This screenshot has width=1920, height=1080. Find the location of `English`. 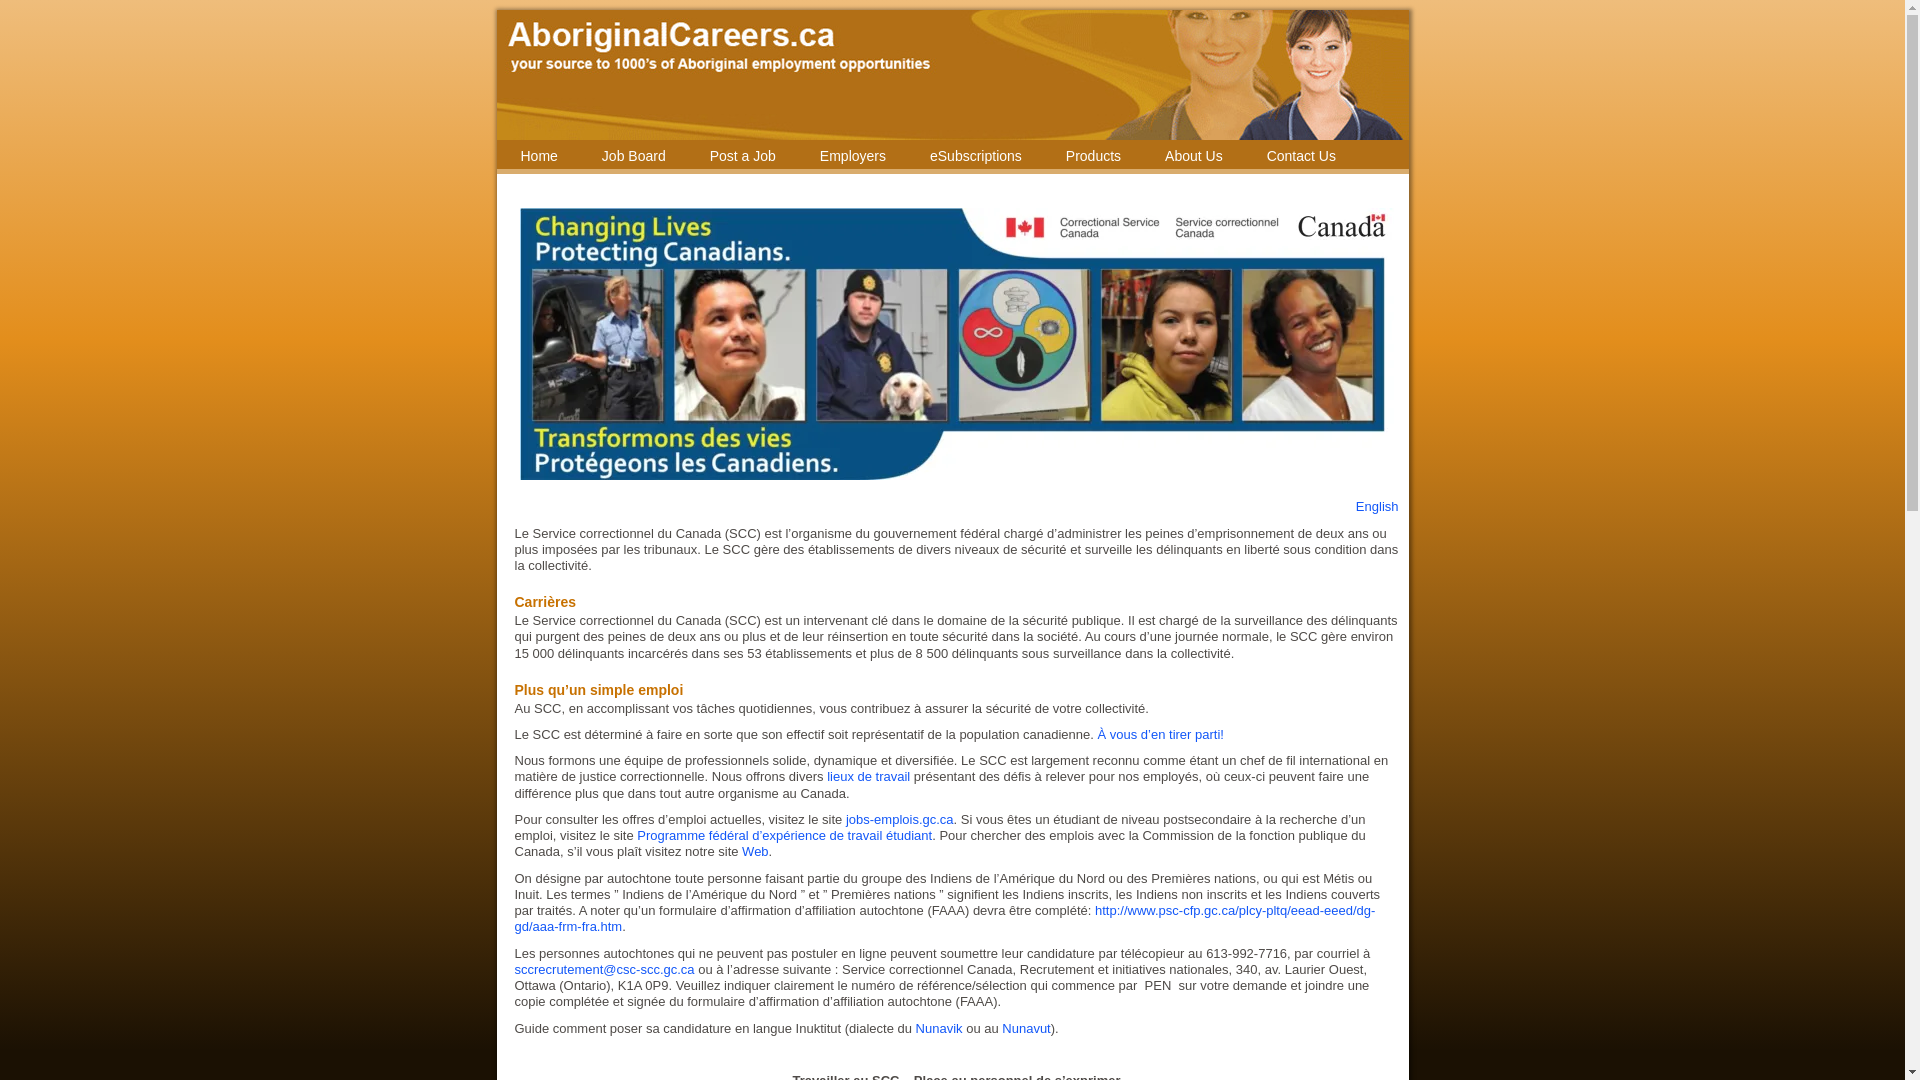

English is located at coordinates (1378, 506).